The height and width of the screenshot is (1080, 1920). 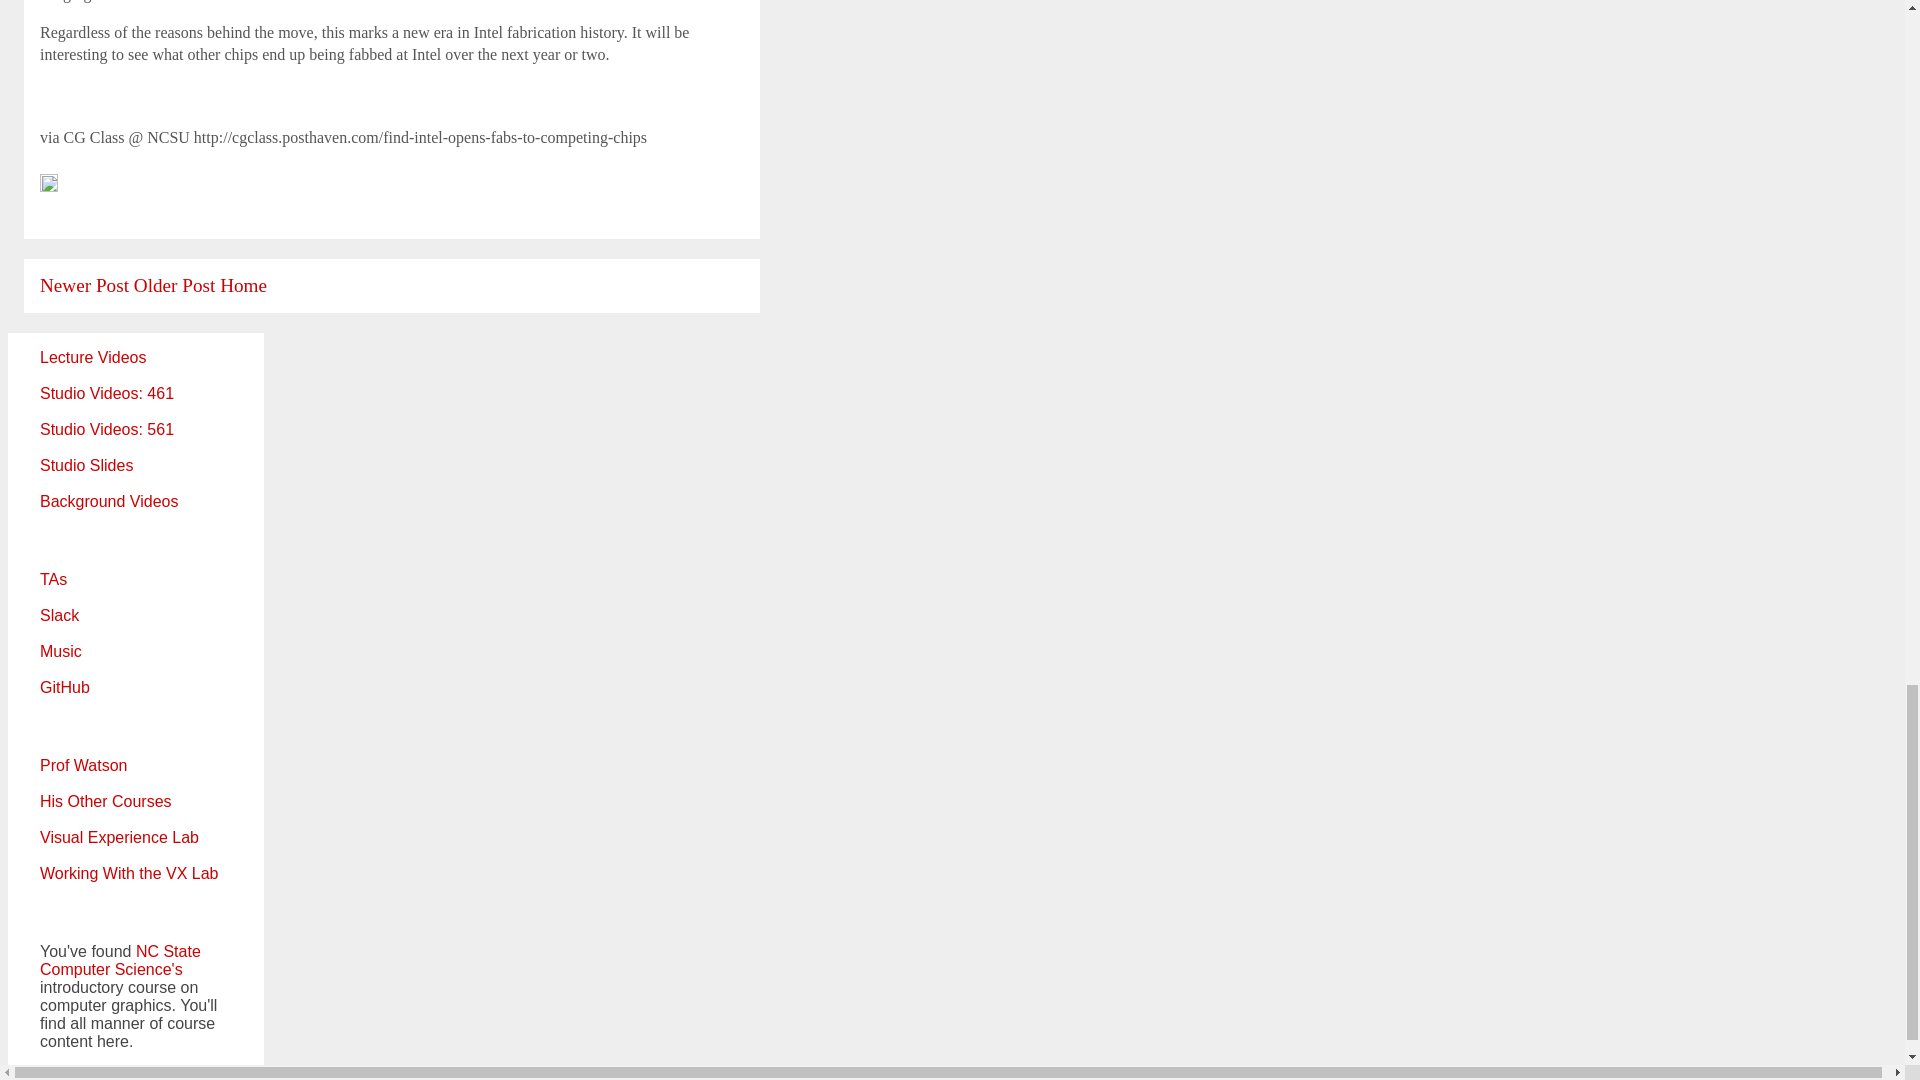 I want to click on GitHub, so click(x=65, y=687).